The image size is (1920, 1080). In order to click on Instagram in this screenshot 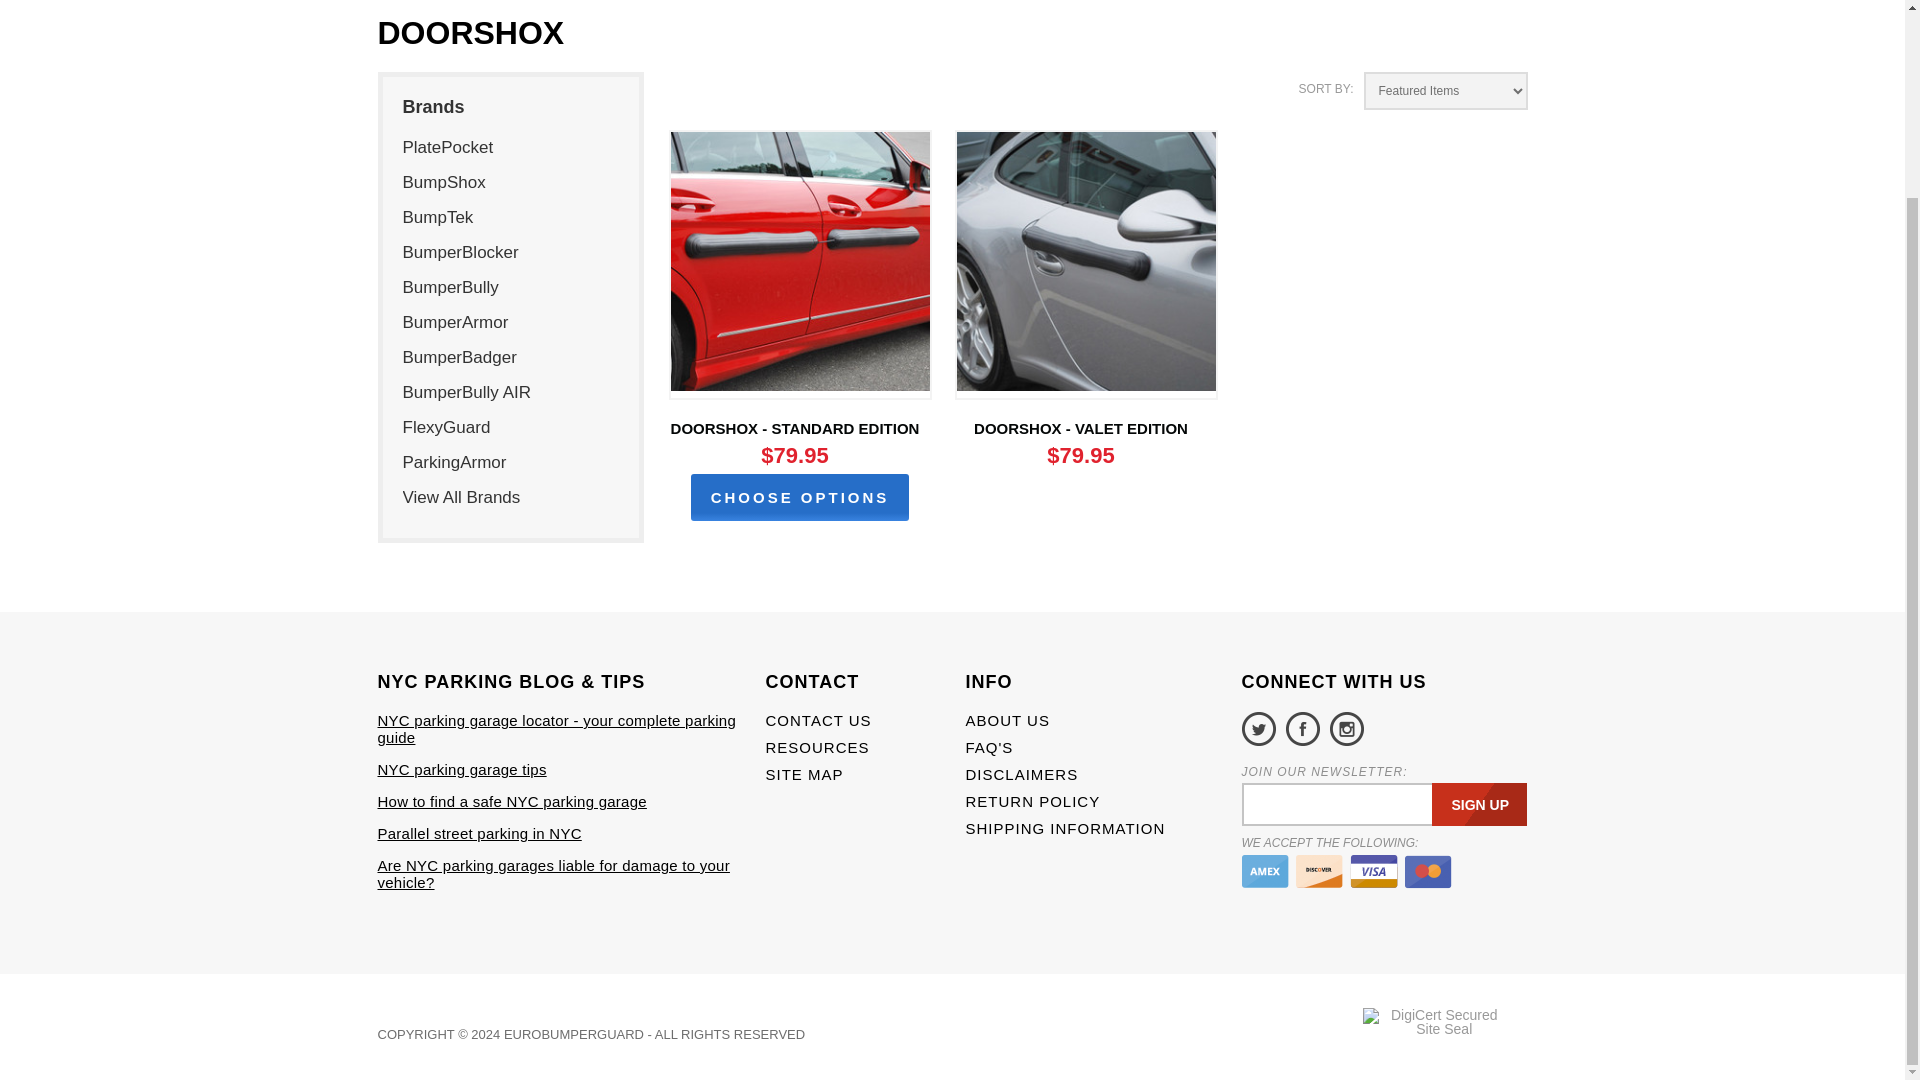, I will do `click(1346, 728)`.